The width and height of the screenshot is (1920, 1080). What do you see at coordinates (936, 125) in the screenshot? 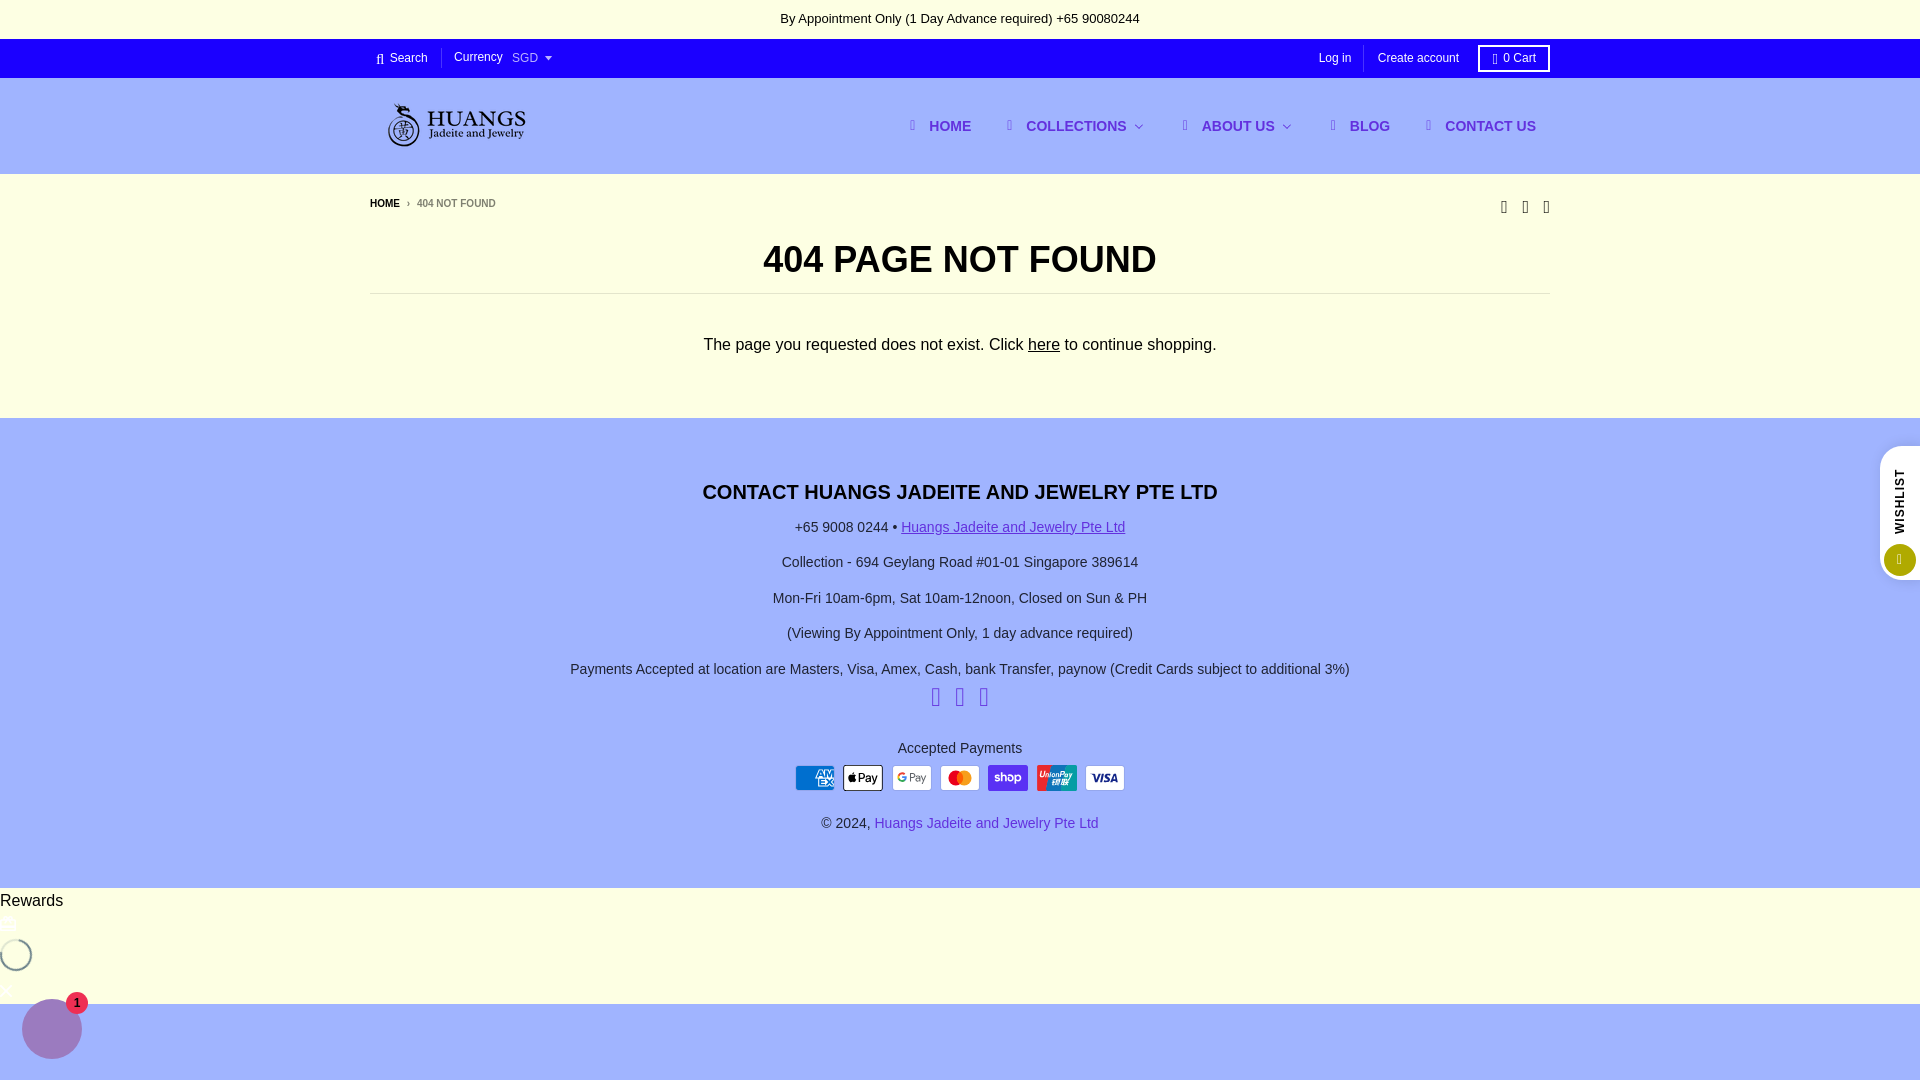
I see `HOME` at bounding box center [936, 125].